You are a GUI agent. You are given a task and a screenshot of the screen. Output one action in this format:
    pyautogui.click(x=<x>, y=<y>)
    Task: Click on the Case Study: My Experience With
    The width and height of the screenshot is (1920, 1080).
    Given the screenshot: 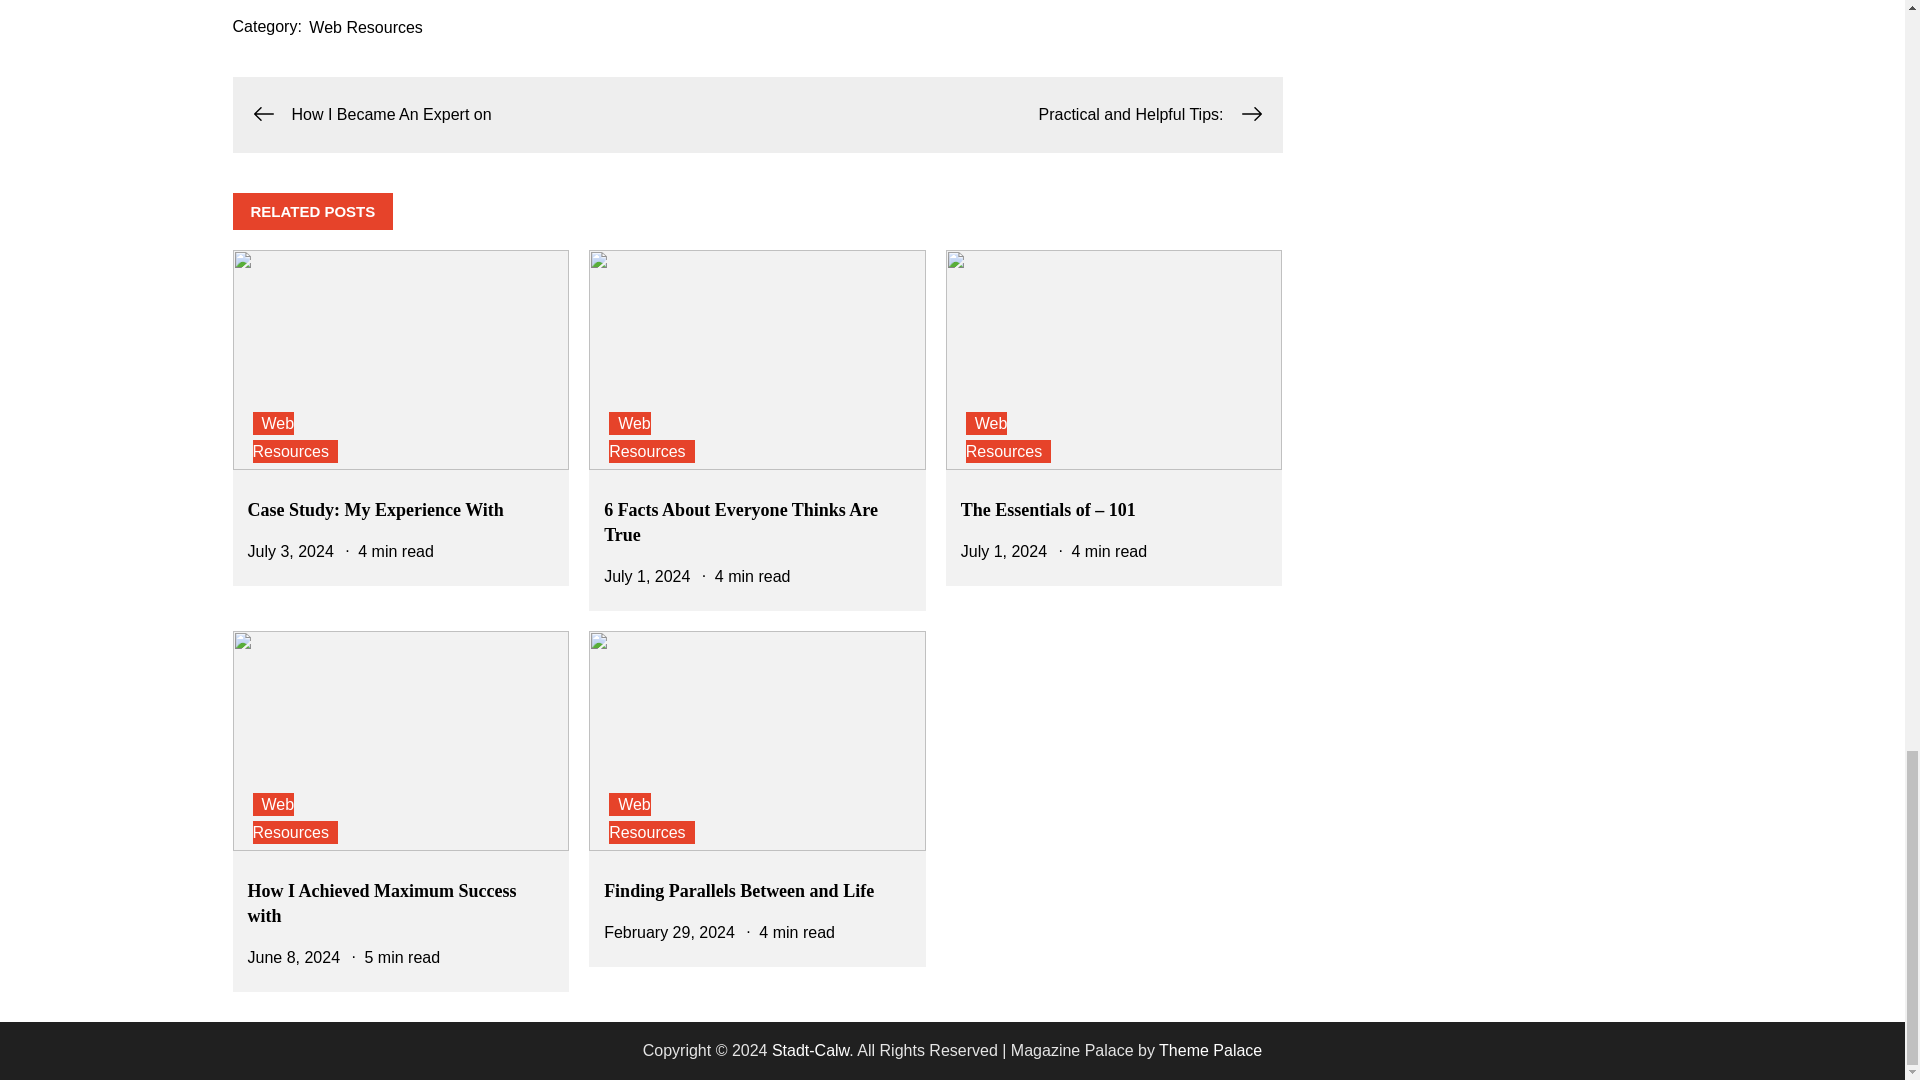 What is the action you would take?
    pyautogui.click(x=375, y=510)
    